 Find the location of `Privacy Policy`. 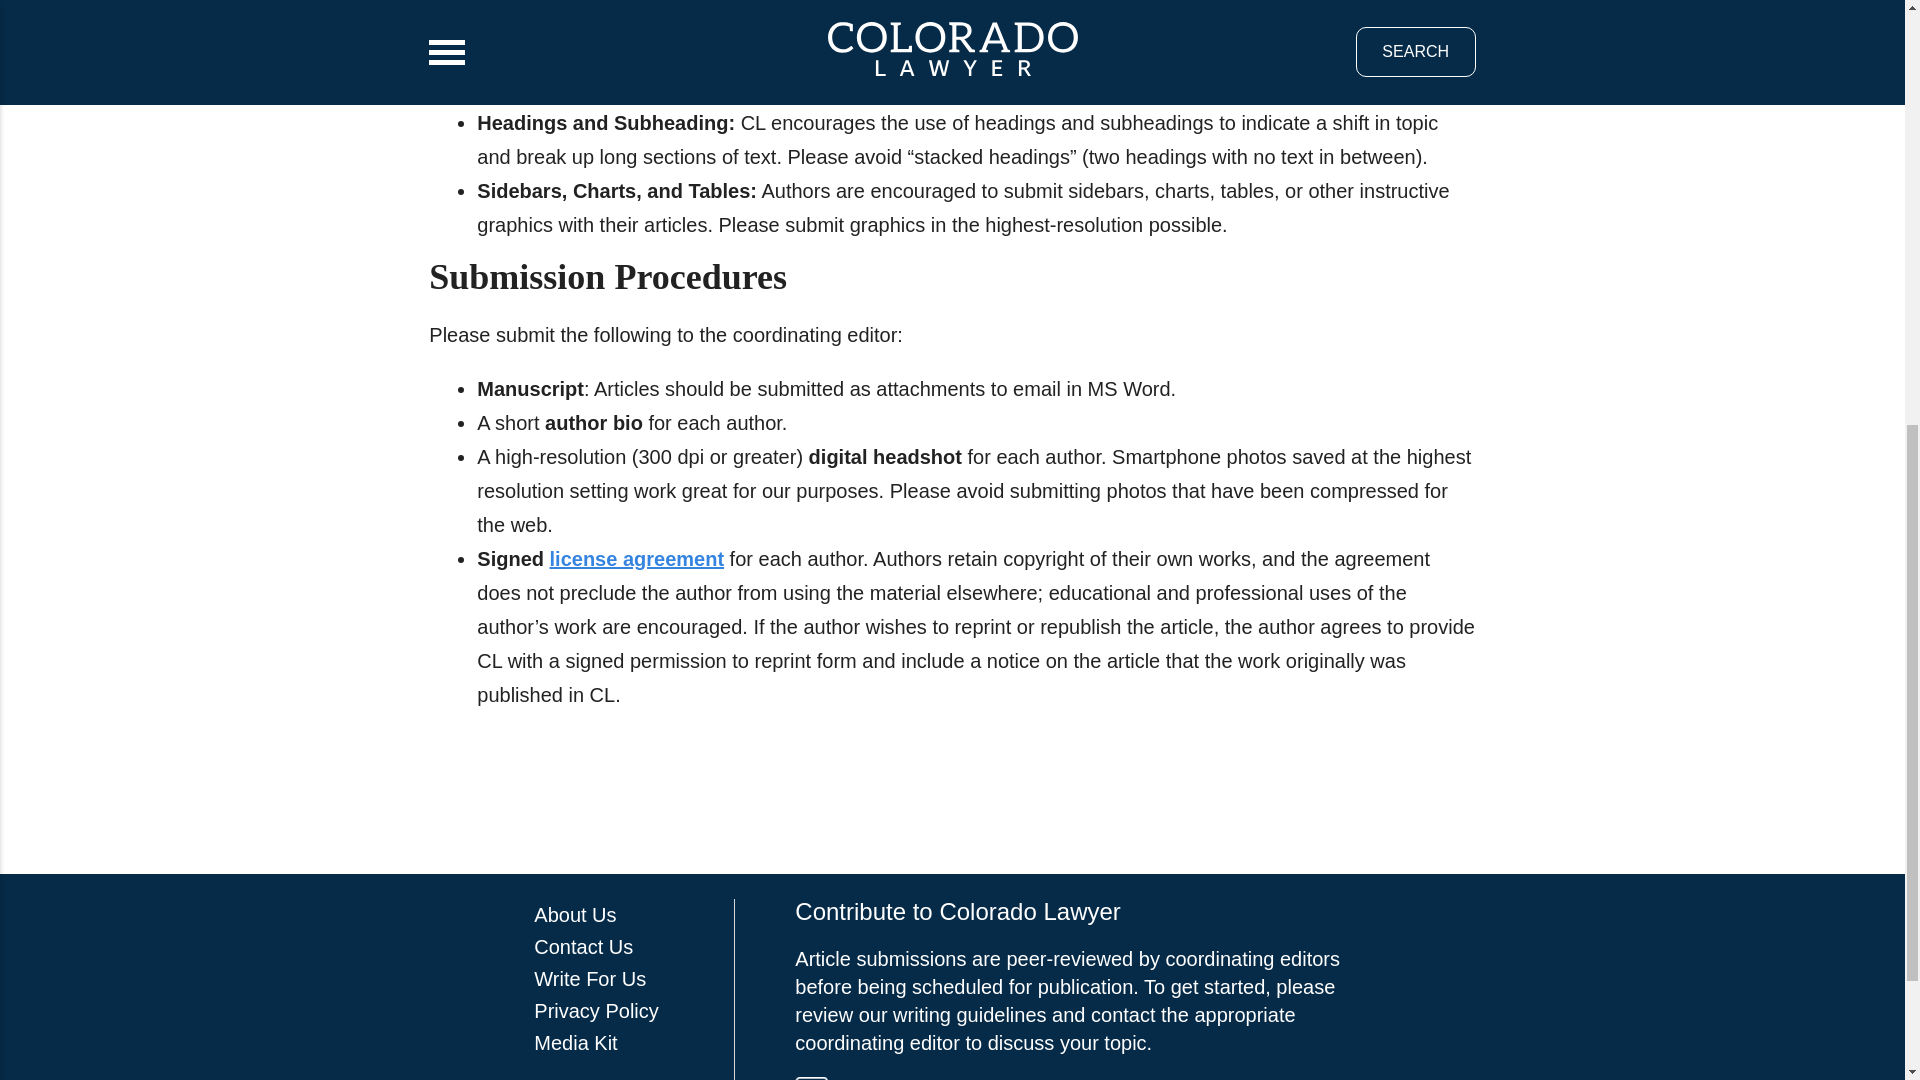

Privacy Policy is located at coordinates (596, 1010).